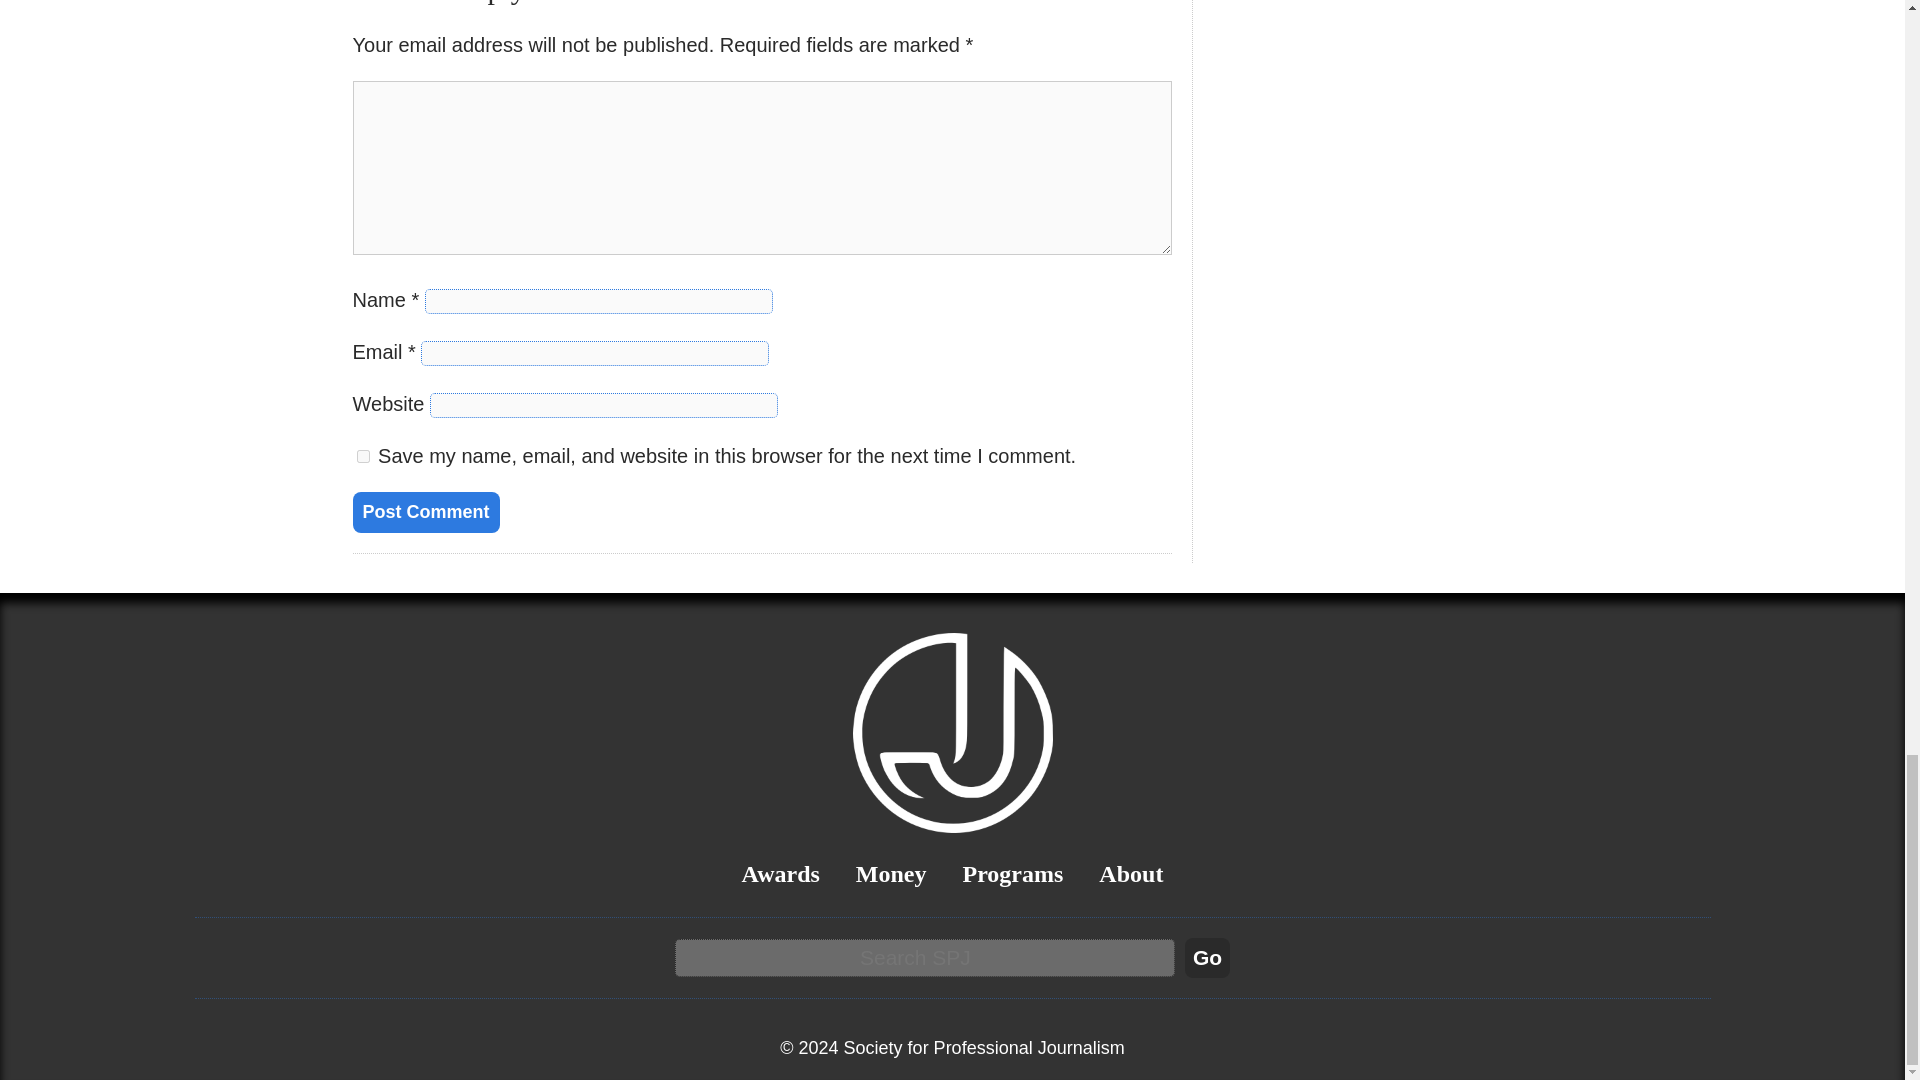 The width and height of the screenshot is (1920, 1080). Describe the element at coordinates (892, 873) in the screenshot. I see `Money` at that location.